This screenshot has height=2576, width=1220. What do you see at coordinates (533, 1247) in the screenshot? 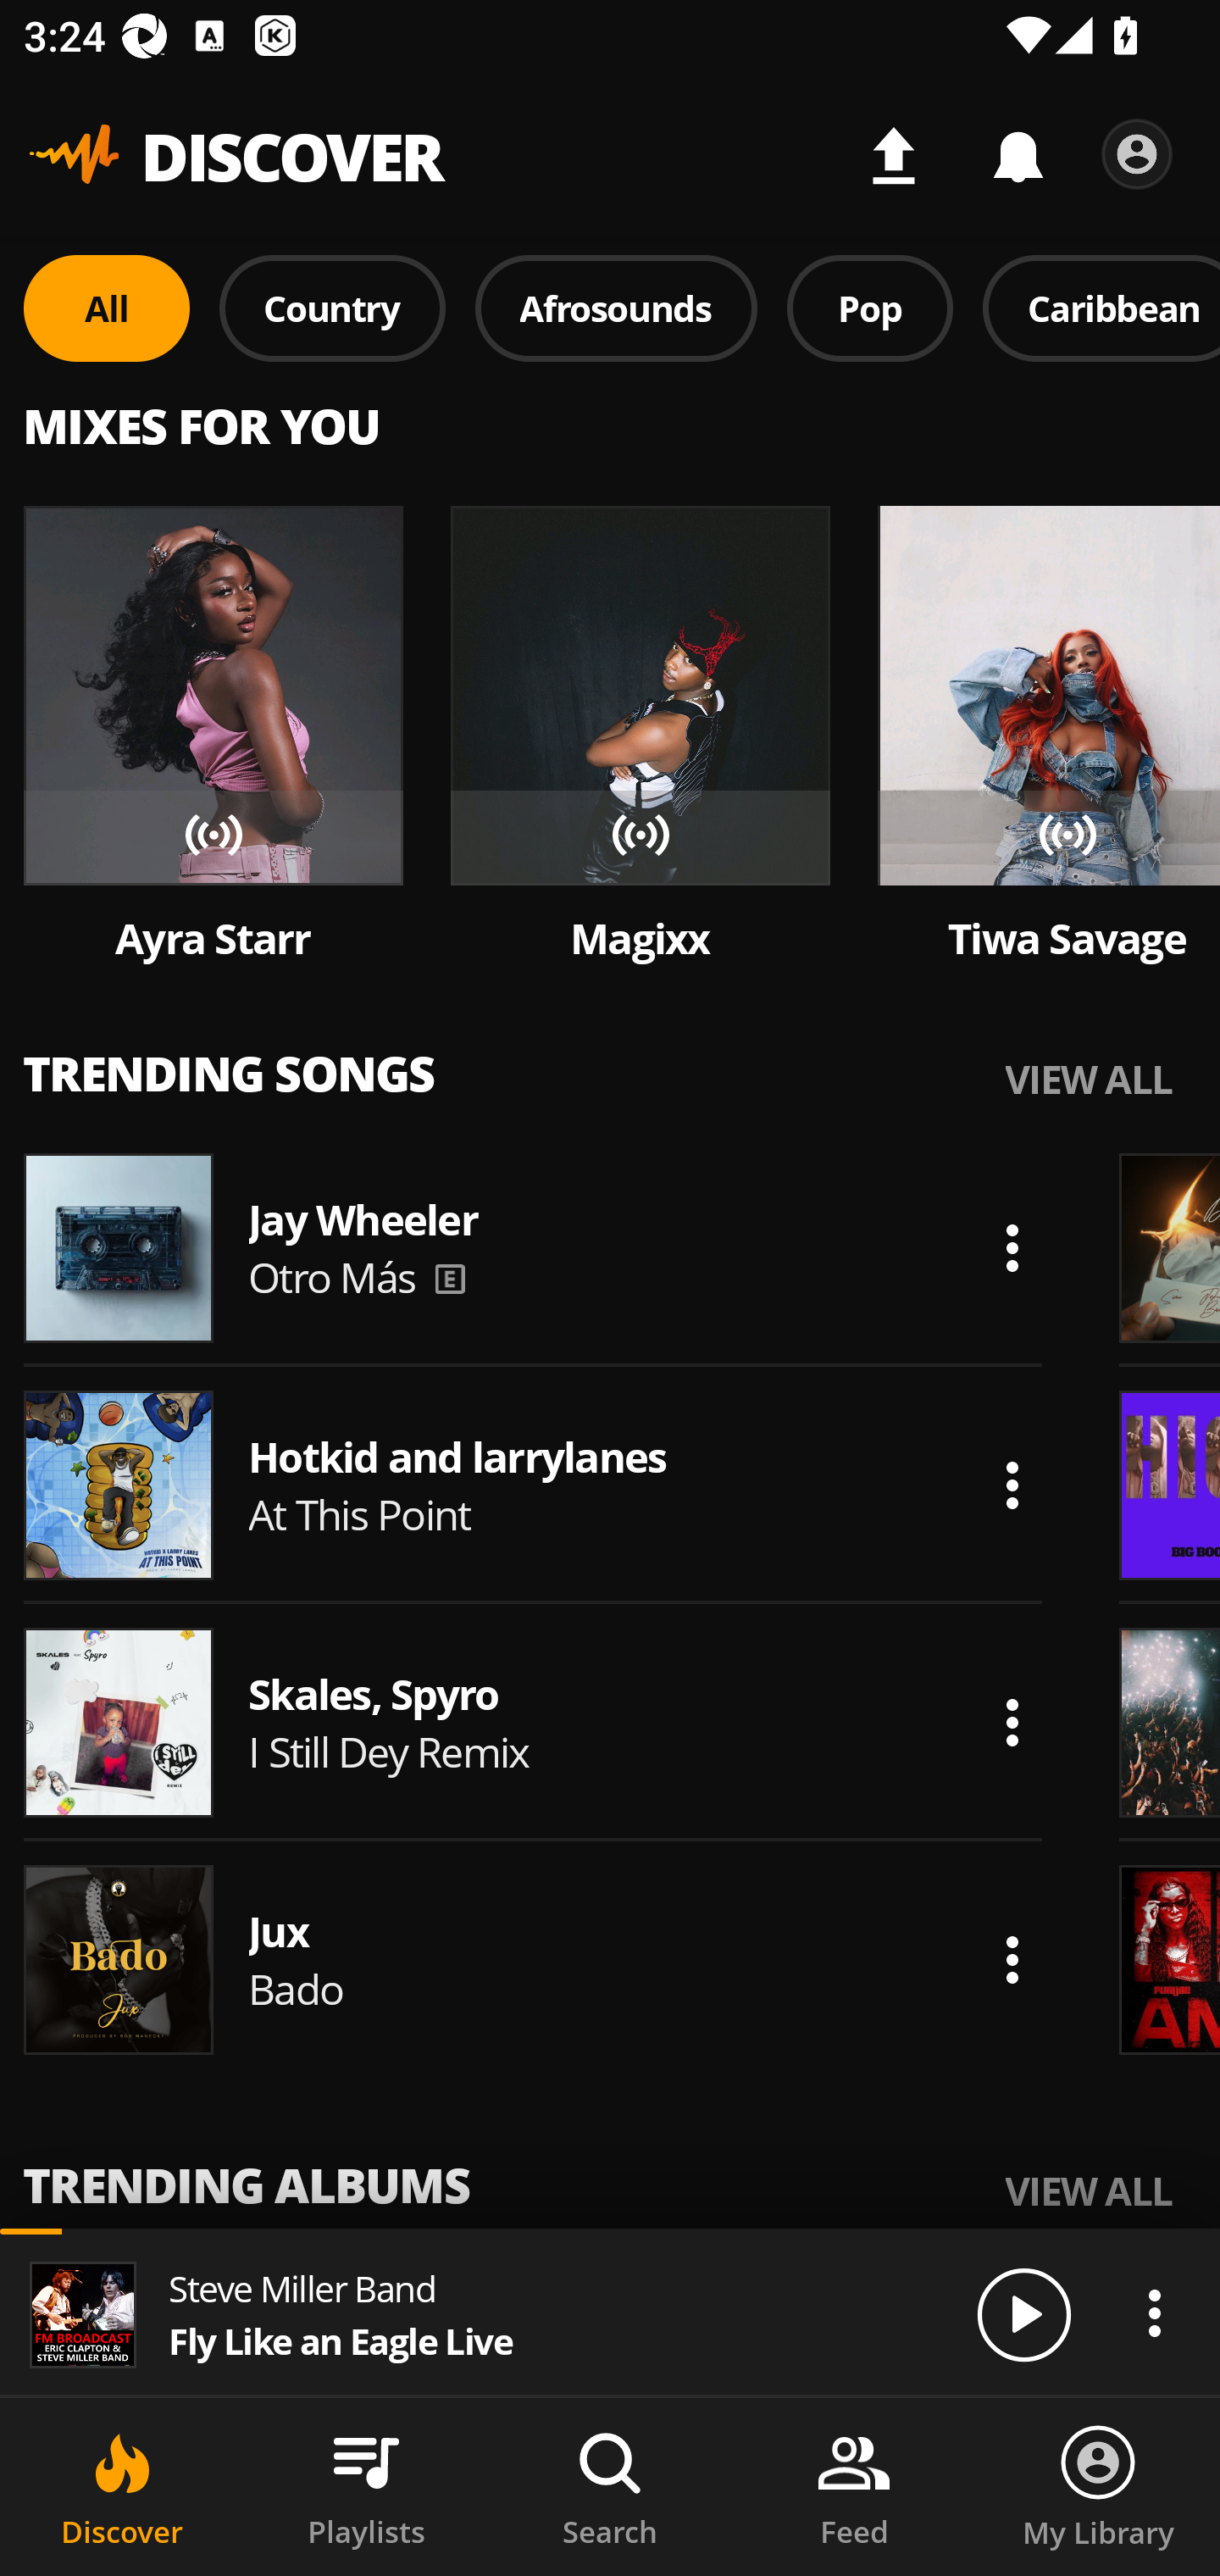
I see `Song artwork Jay Wheeler Otro Más    Actions` at bounding box center [533, 1247].